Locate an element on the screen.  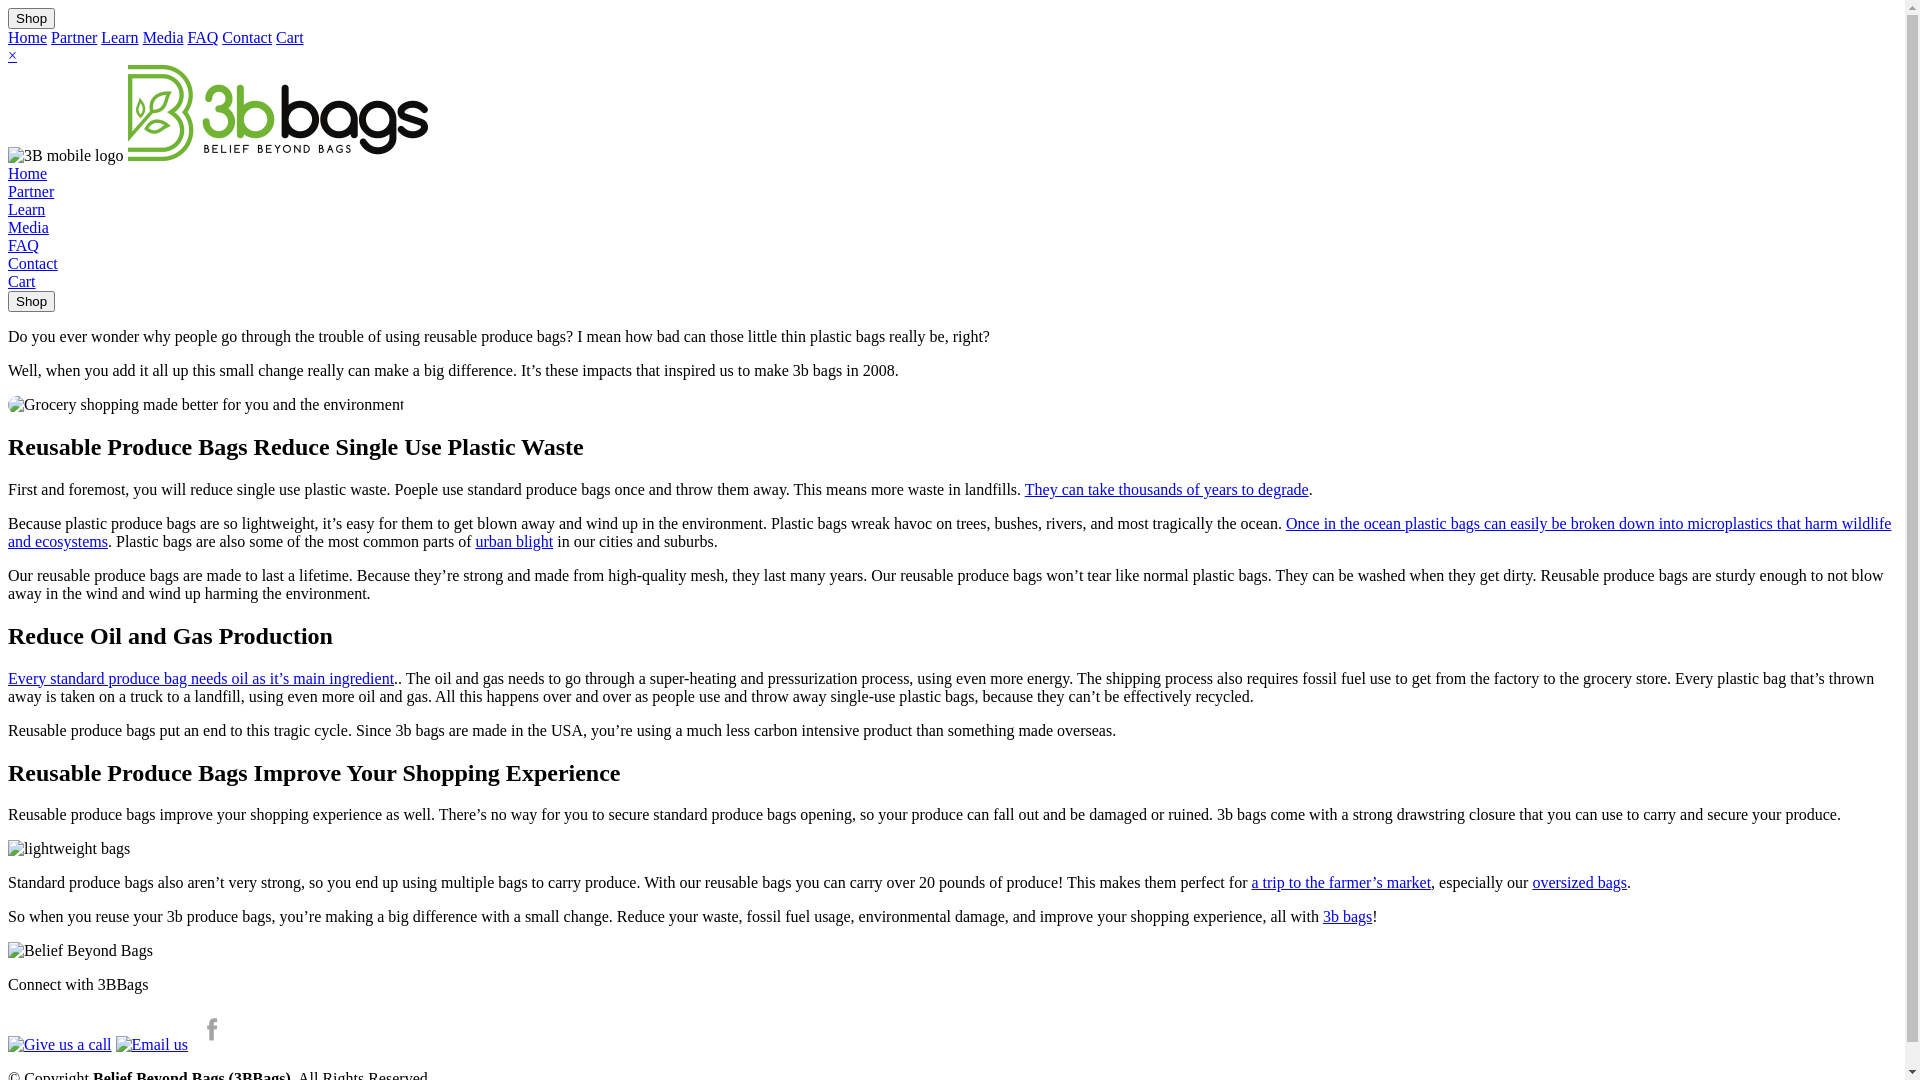
Partner is located at coordinates (74, 38).